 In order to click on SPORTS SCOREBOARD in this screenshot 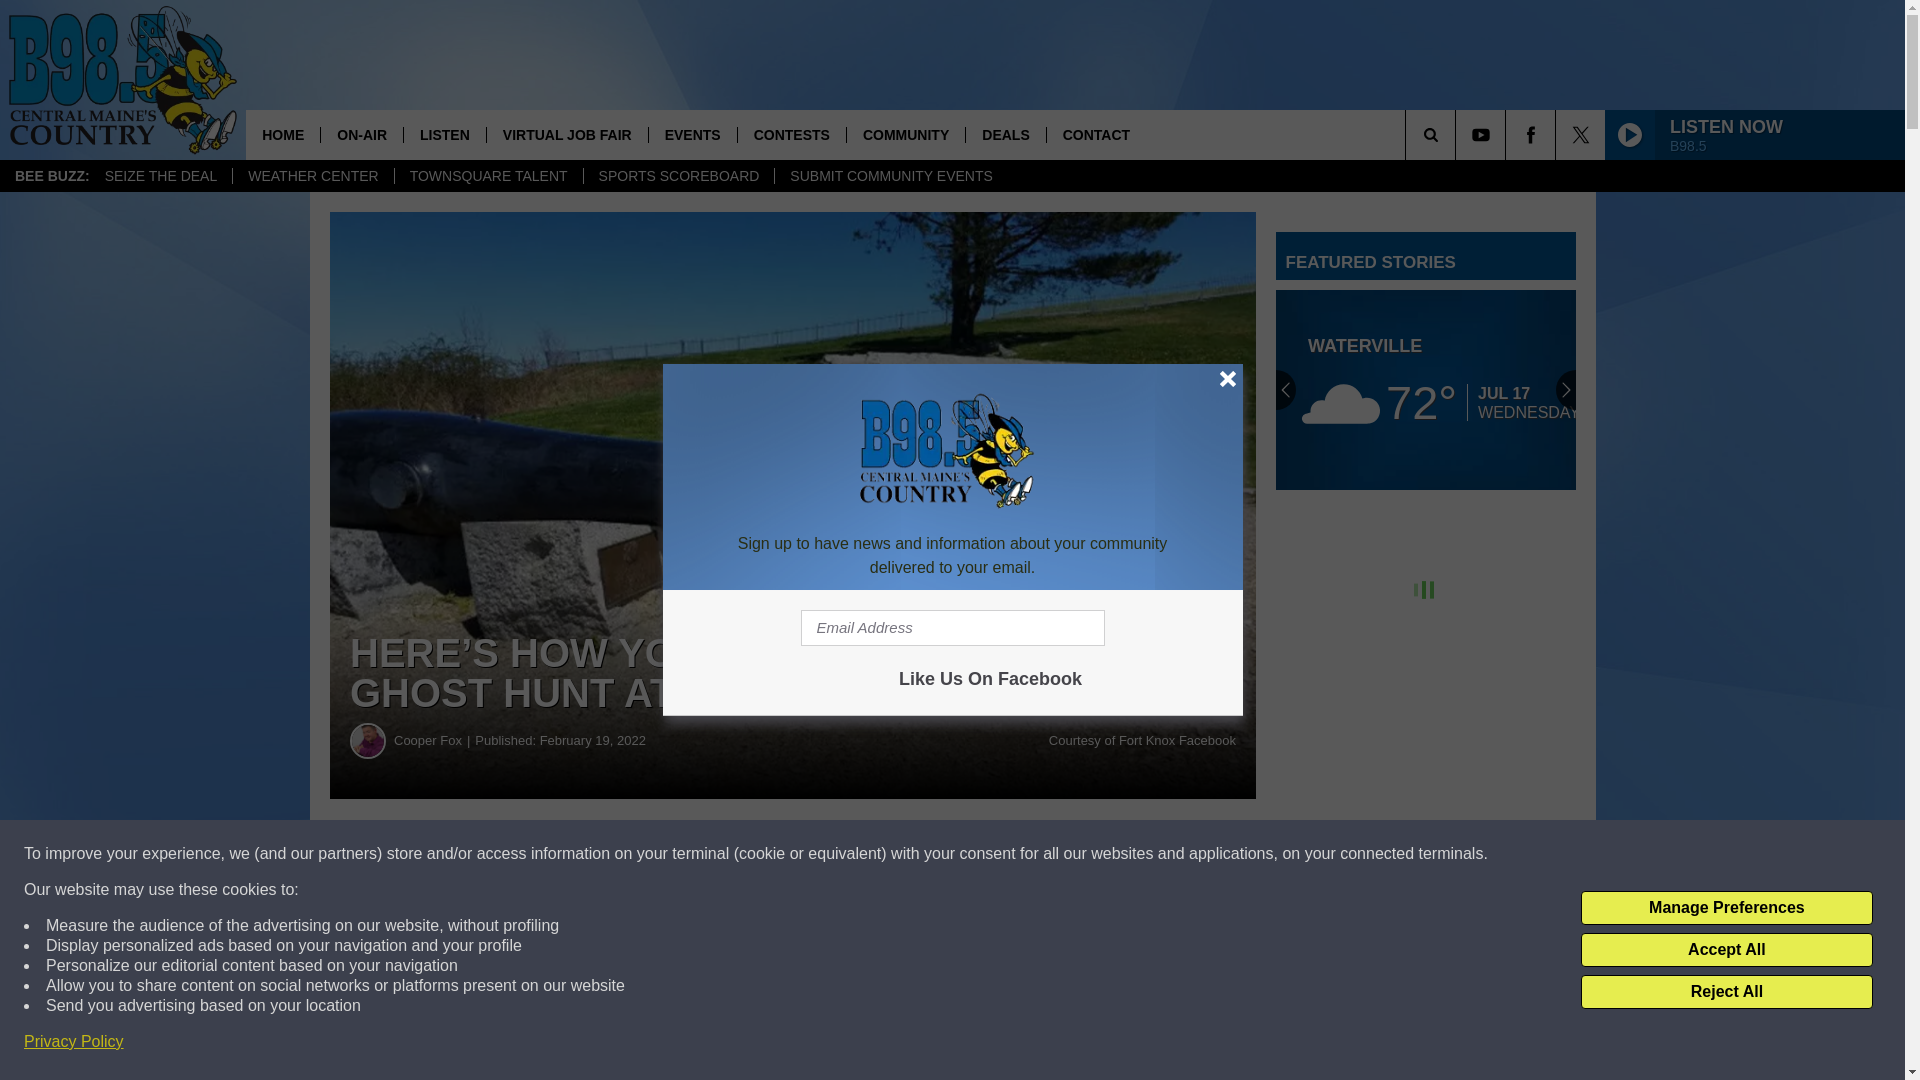, I will do `click(679, 176)`.